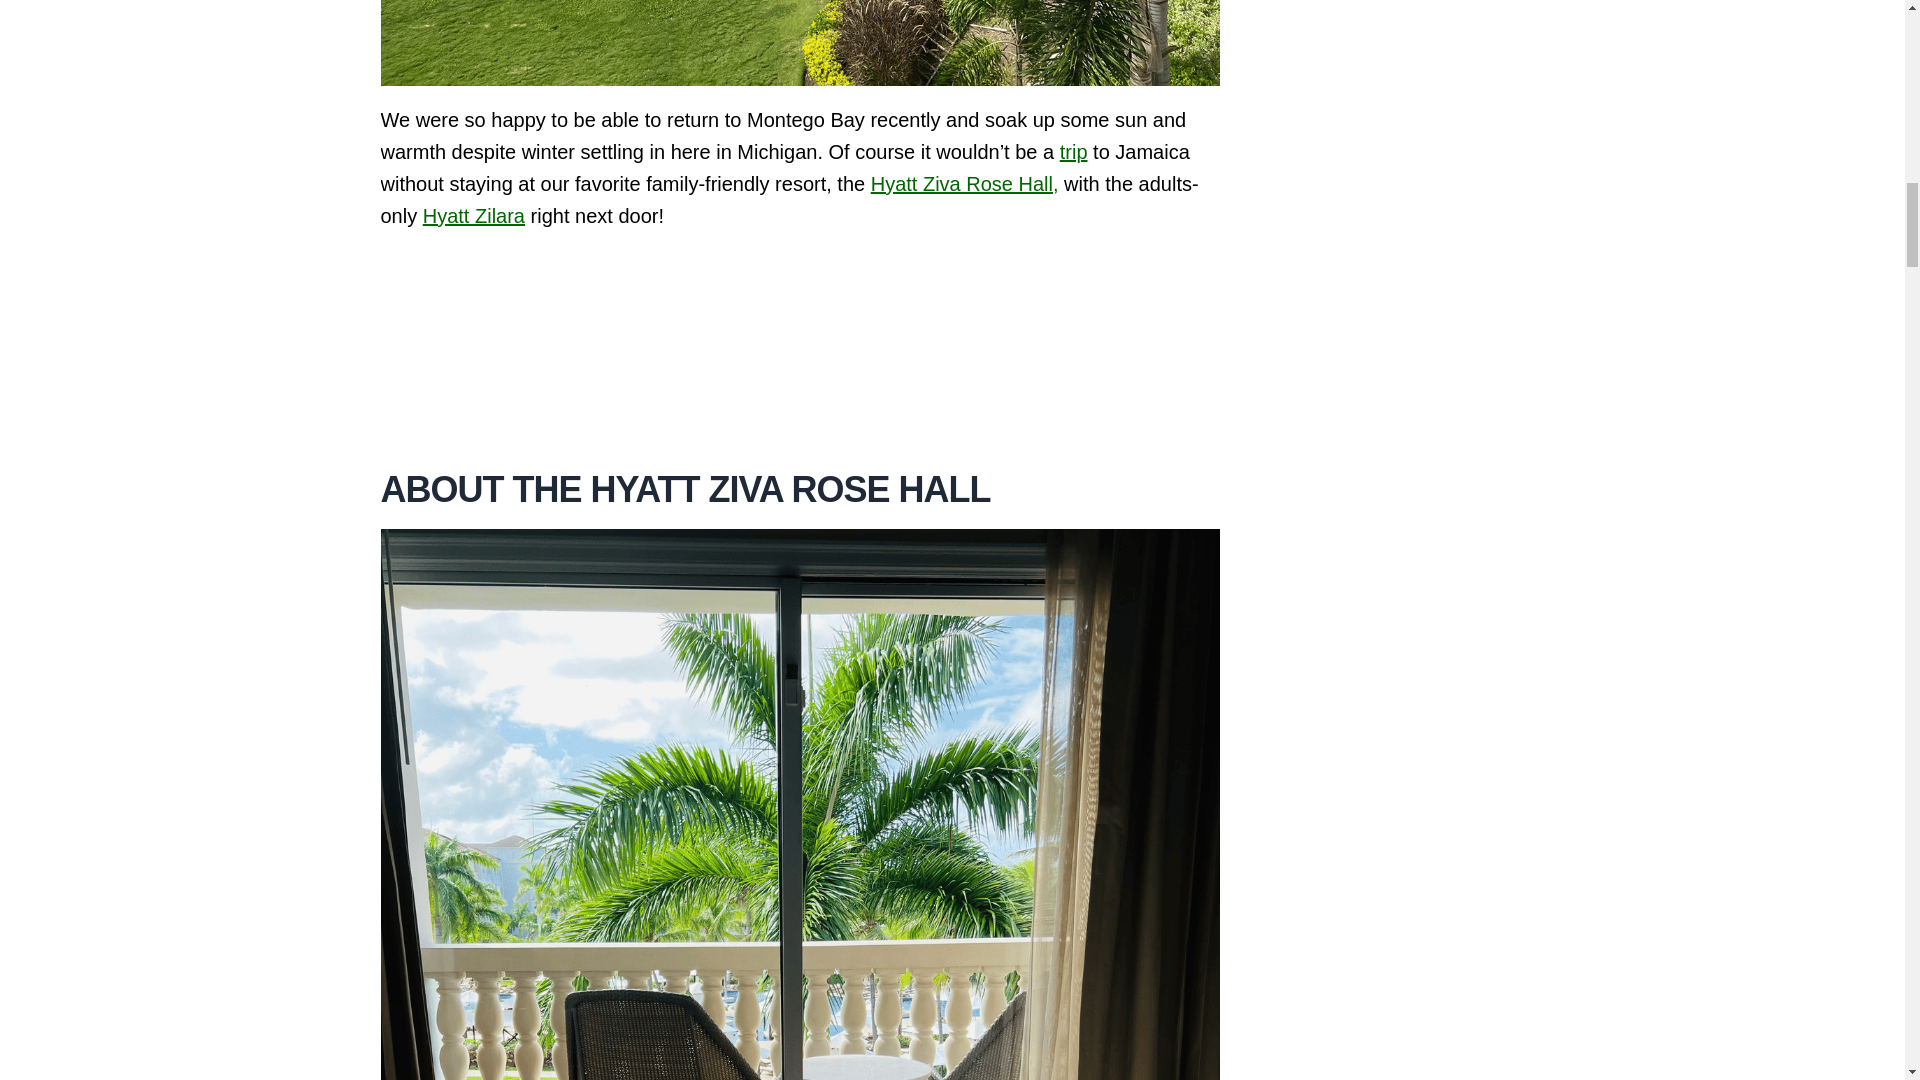 The height and width of the screenshot is (1080, 1920). What do you see at coordinates (1074, 151) in the screenshot?
I see `trip` at bounding box center [1074, 151].